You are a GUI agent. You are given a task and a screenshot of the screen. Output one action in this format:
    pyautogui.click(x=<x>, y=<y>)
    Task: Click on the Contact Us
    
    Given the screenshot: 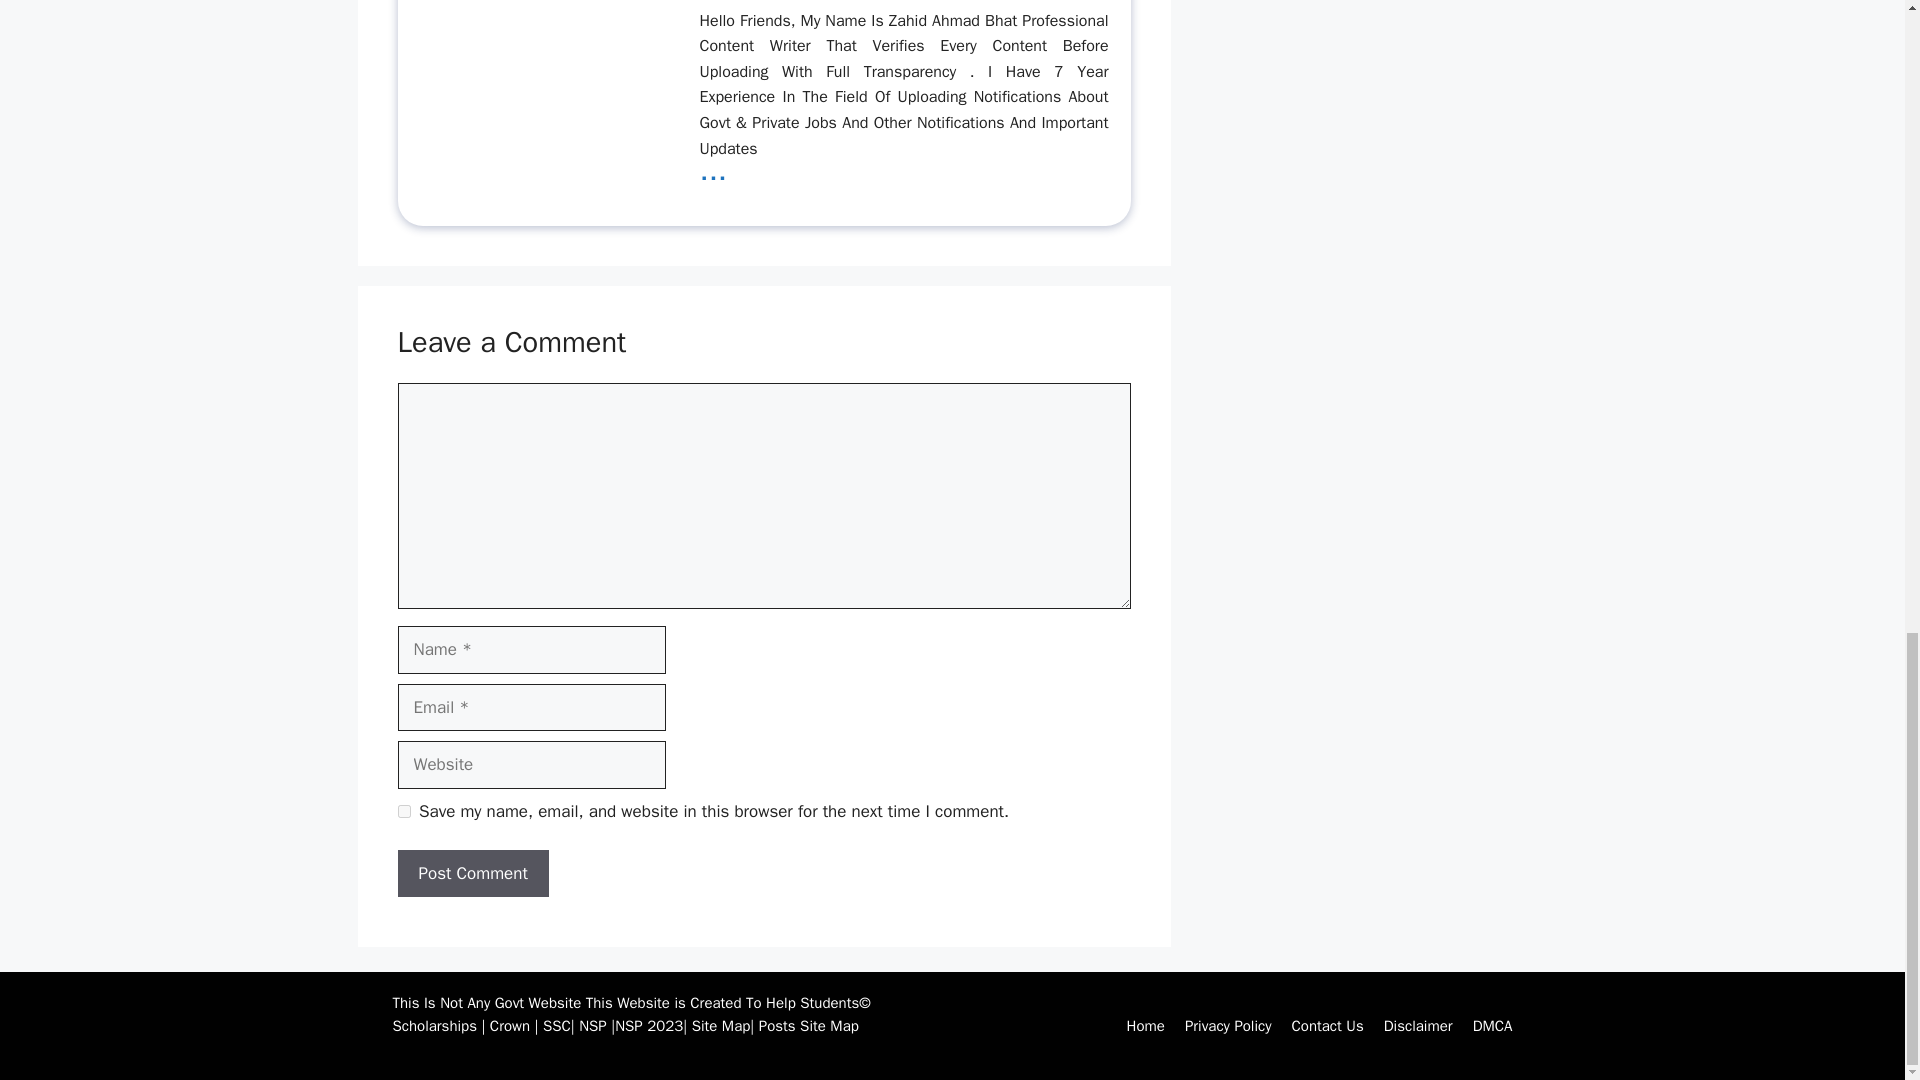 What is the action you would take?
    pyautogui.click(x=1328, y=1026)
    